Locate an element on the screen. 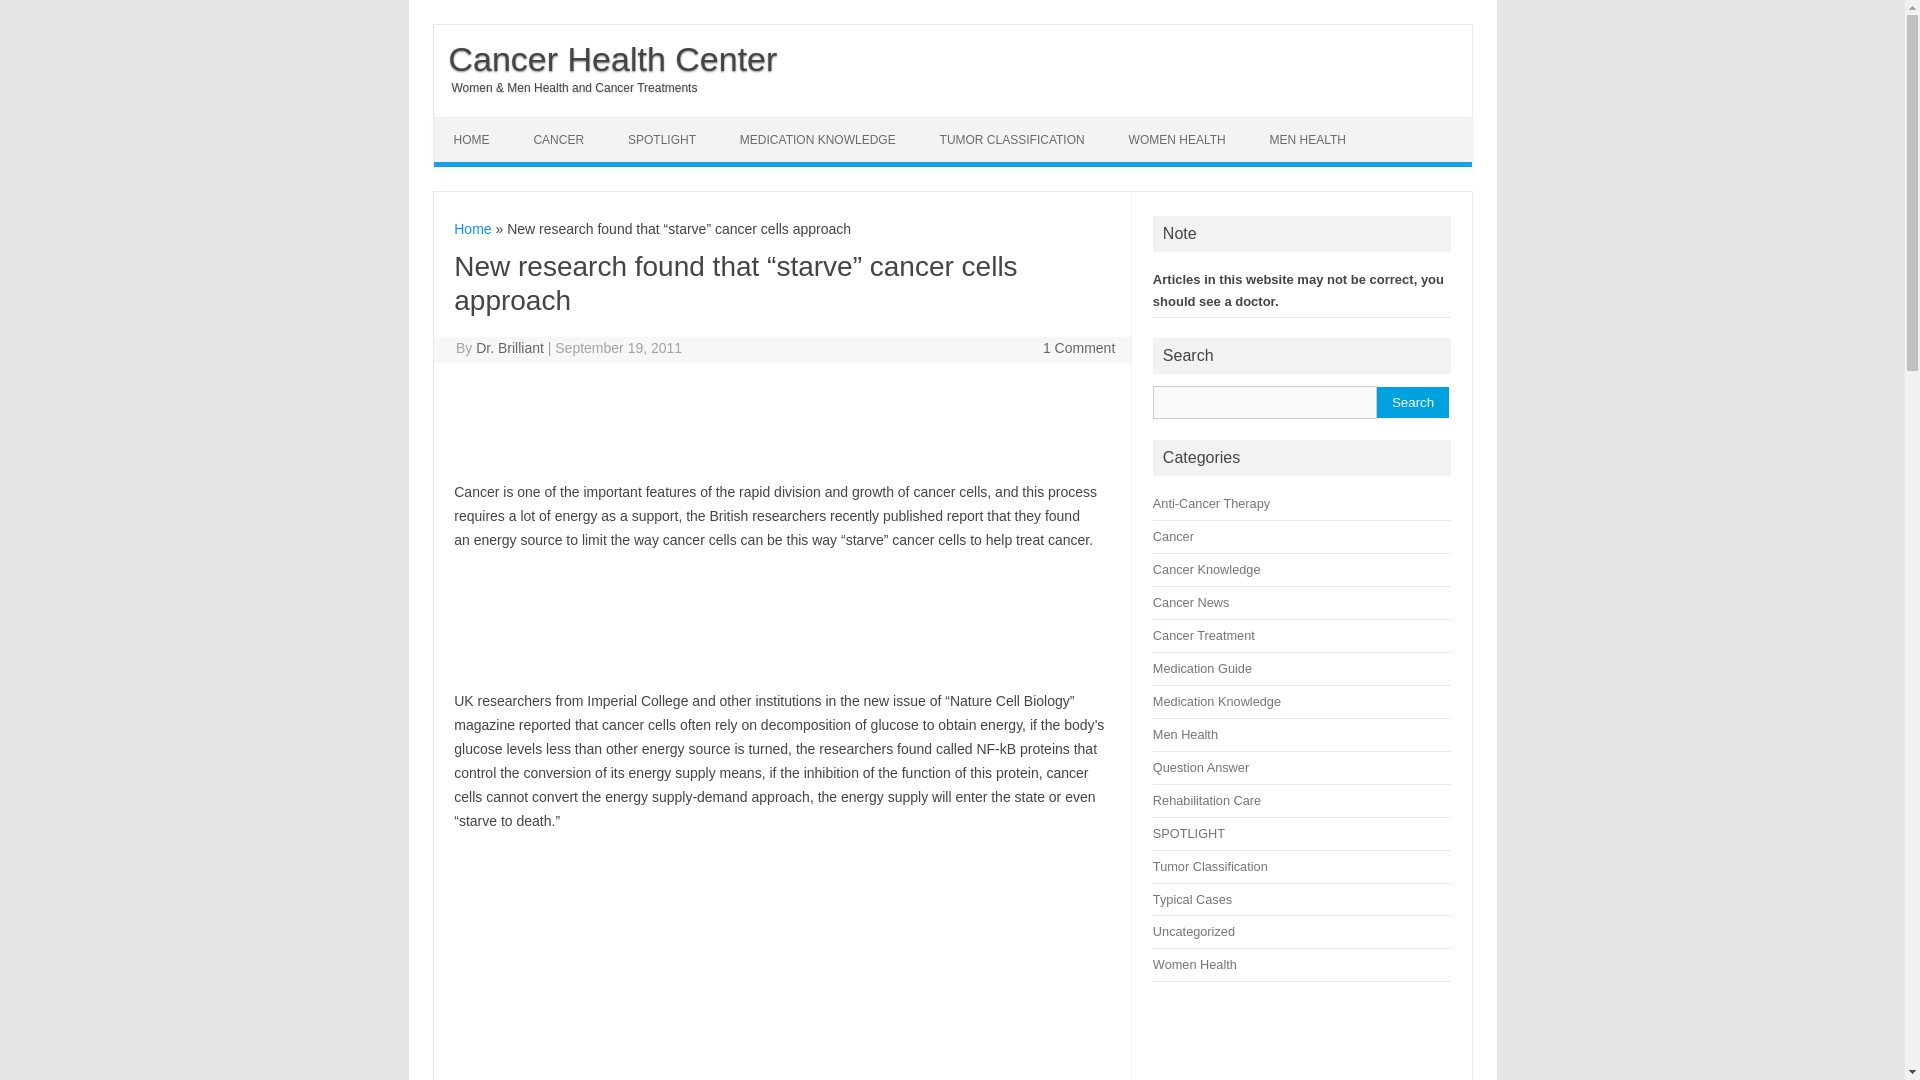 The image size is (1920, 1080). Cancer Treatment is located at coordinates (1204, 634).